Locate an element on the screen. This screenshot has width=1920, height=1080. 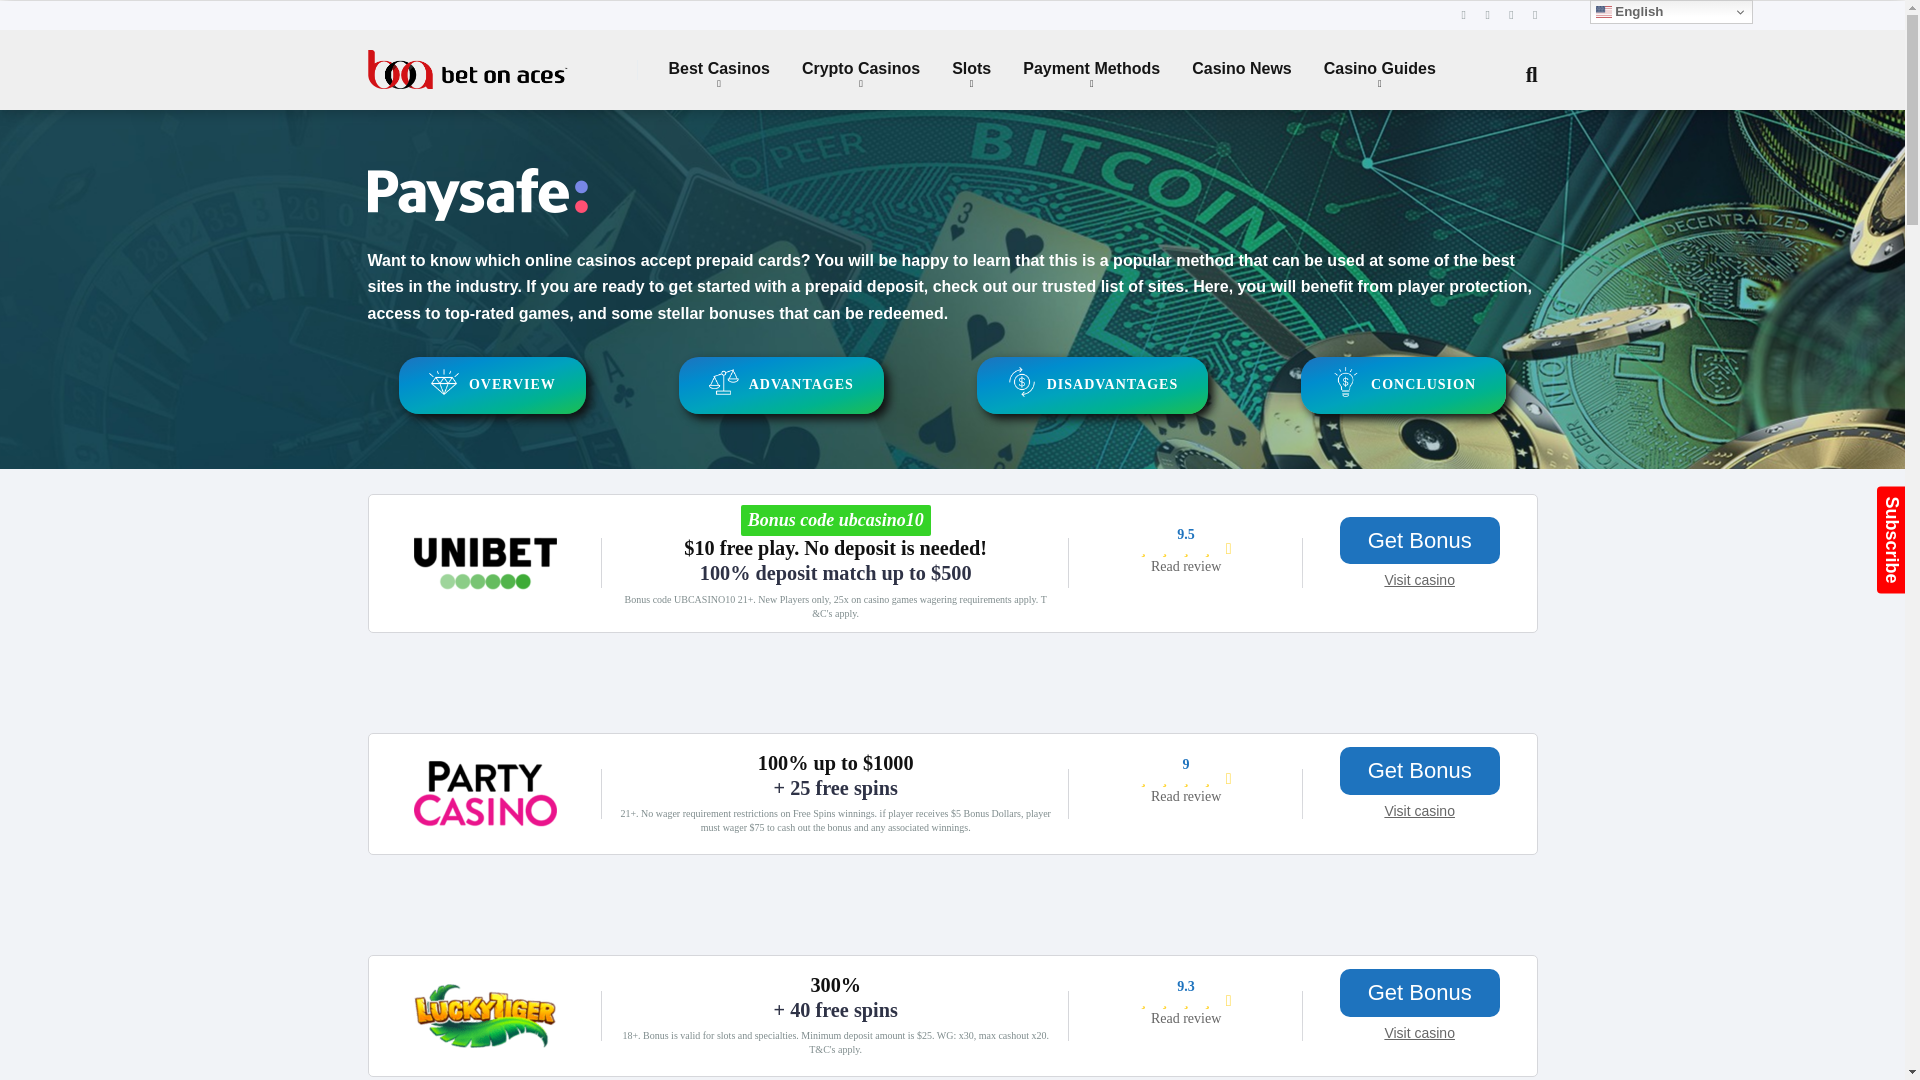
Casino News is located at coordinates (1241, 70).